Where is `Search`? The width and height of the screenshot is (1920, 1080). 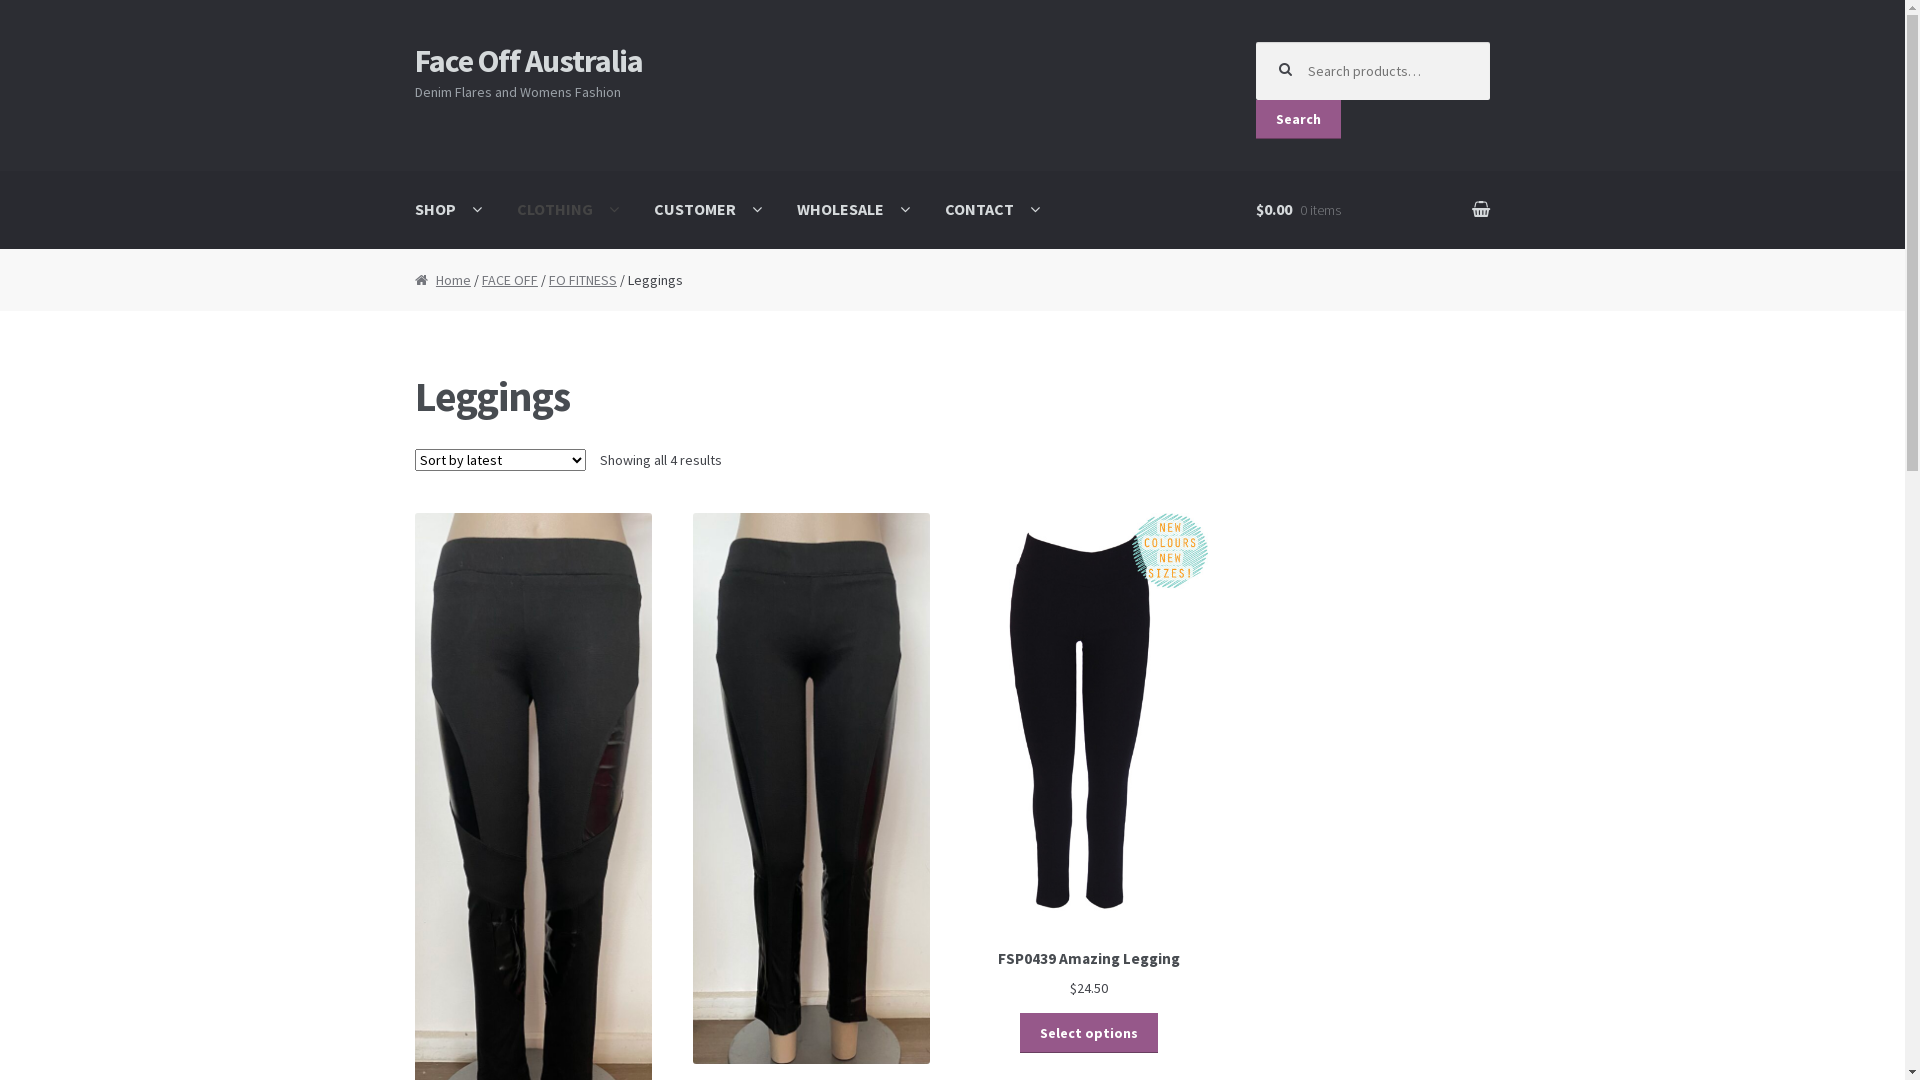
Search is located at coordinates (1298, 120).